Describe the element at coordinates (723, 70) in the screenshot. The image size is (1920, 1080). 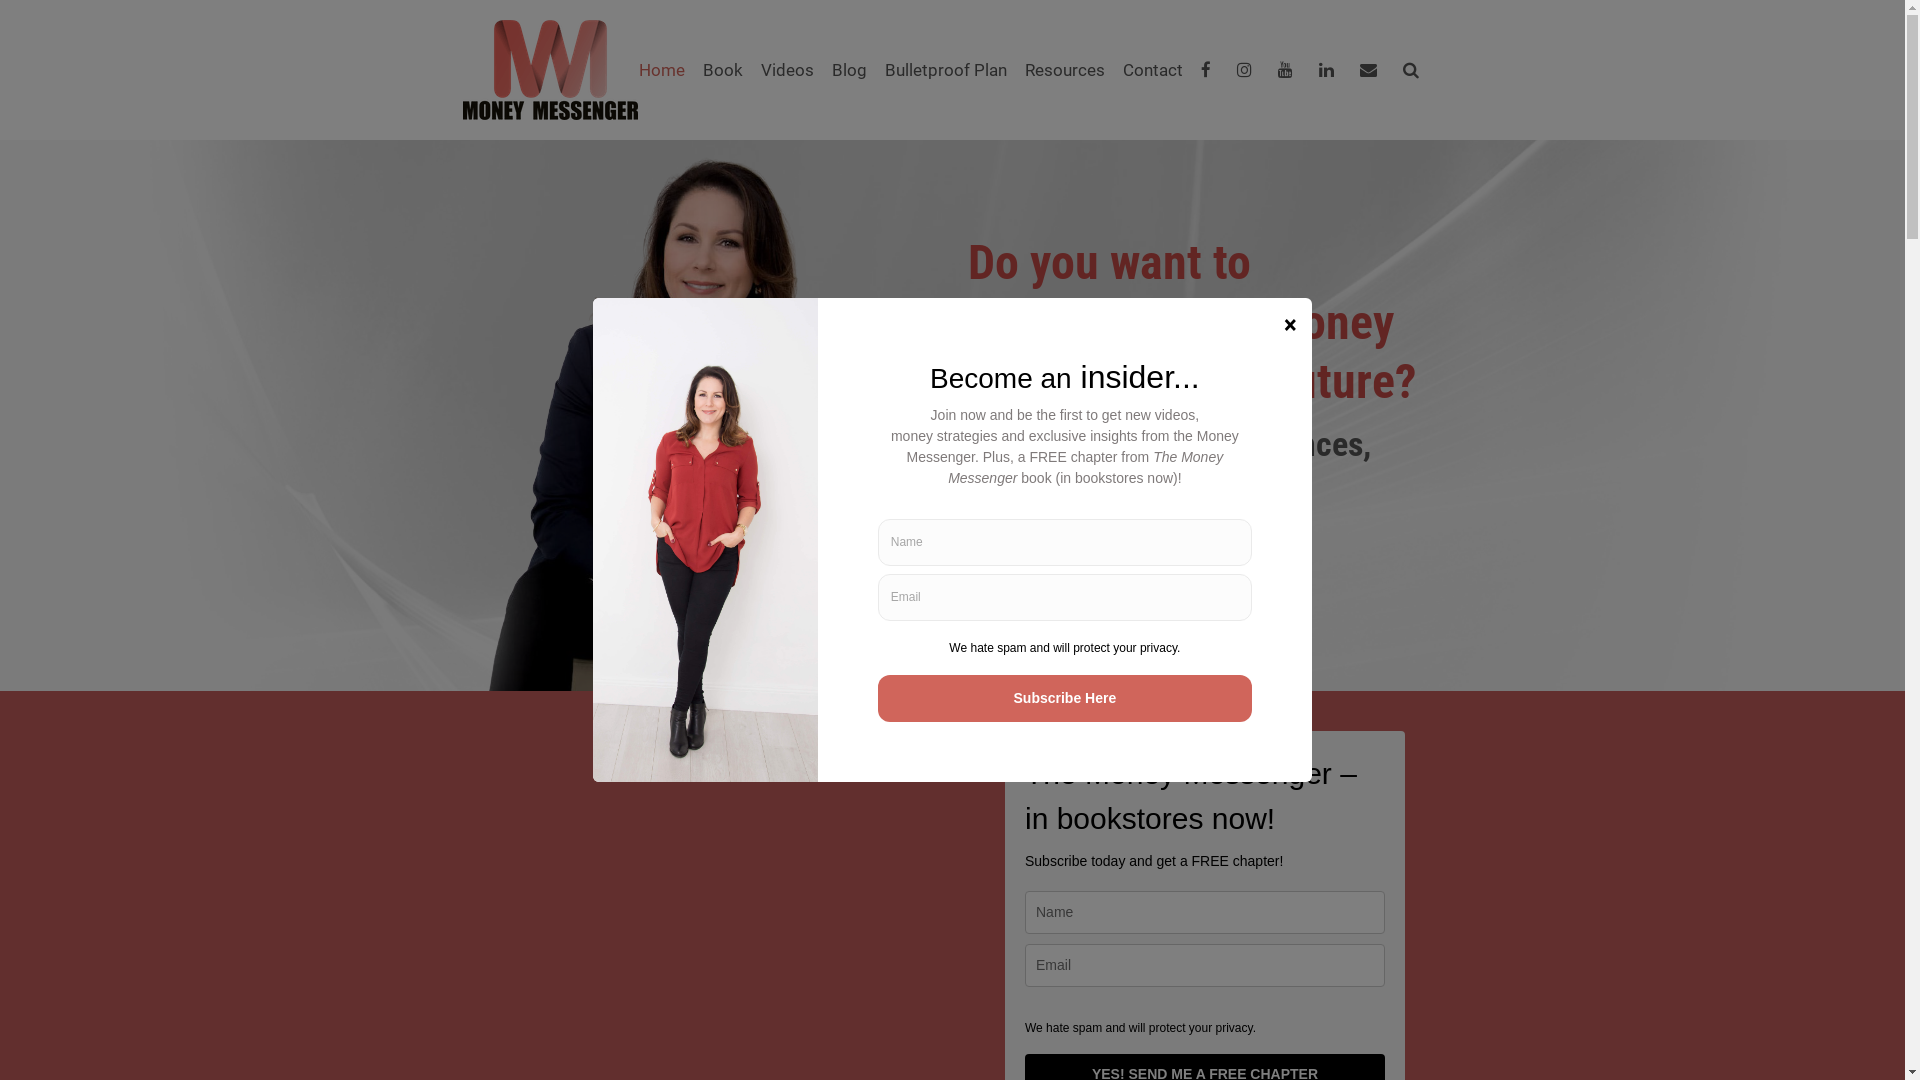
I see `Book` at that location.